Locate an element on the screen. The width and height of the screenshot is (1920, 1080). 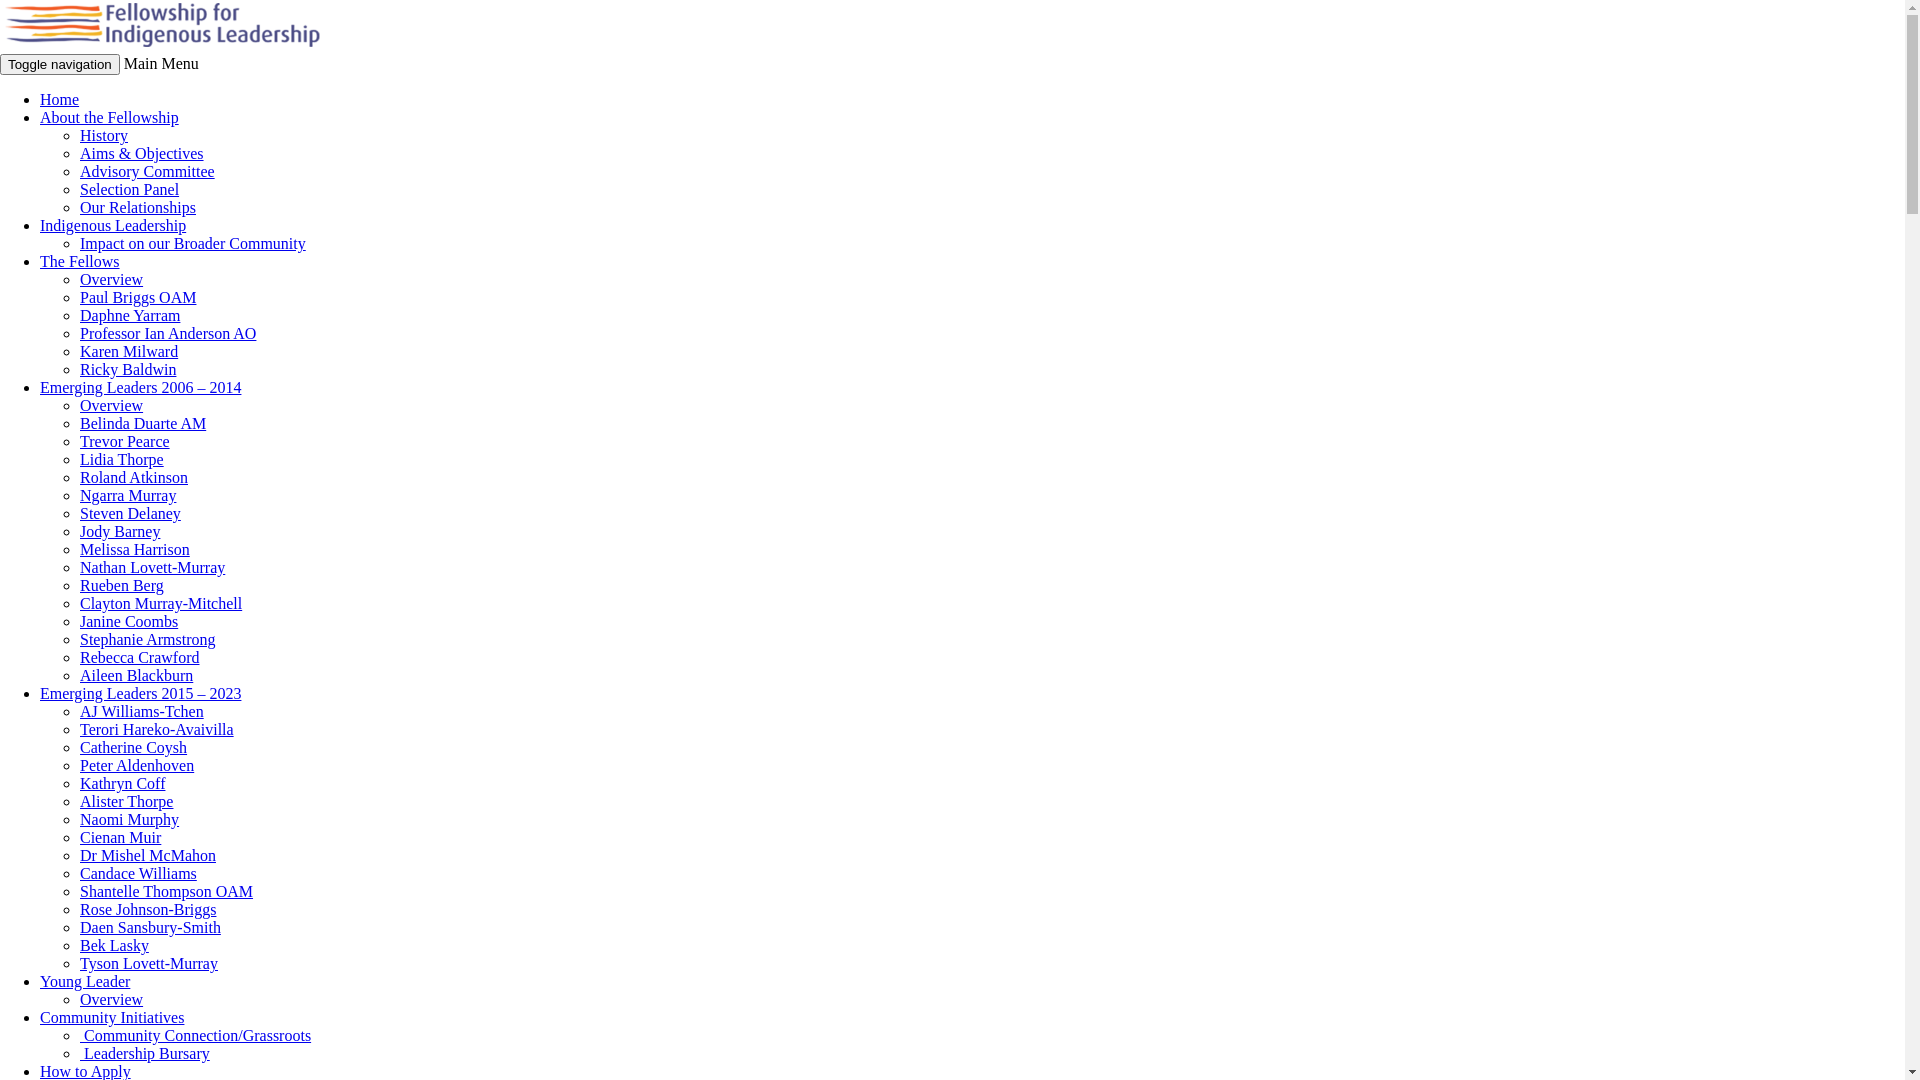
Stephanie Armstrong is located at coordinates (148, 640).